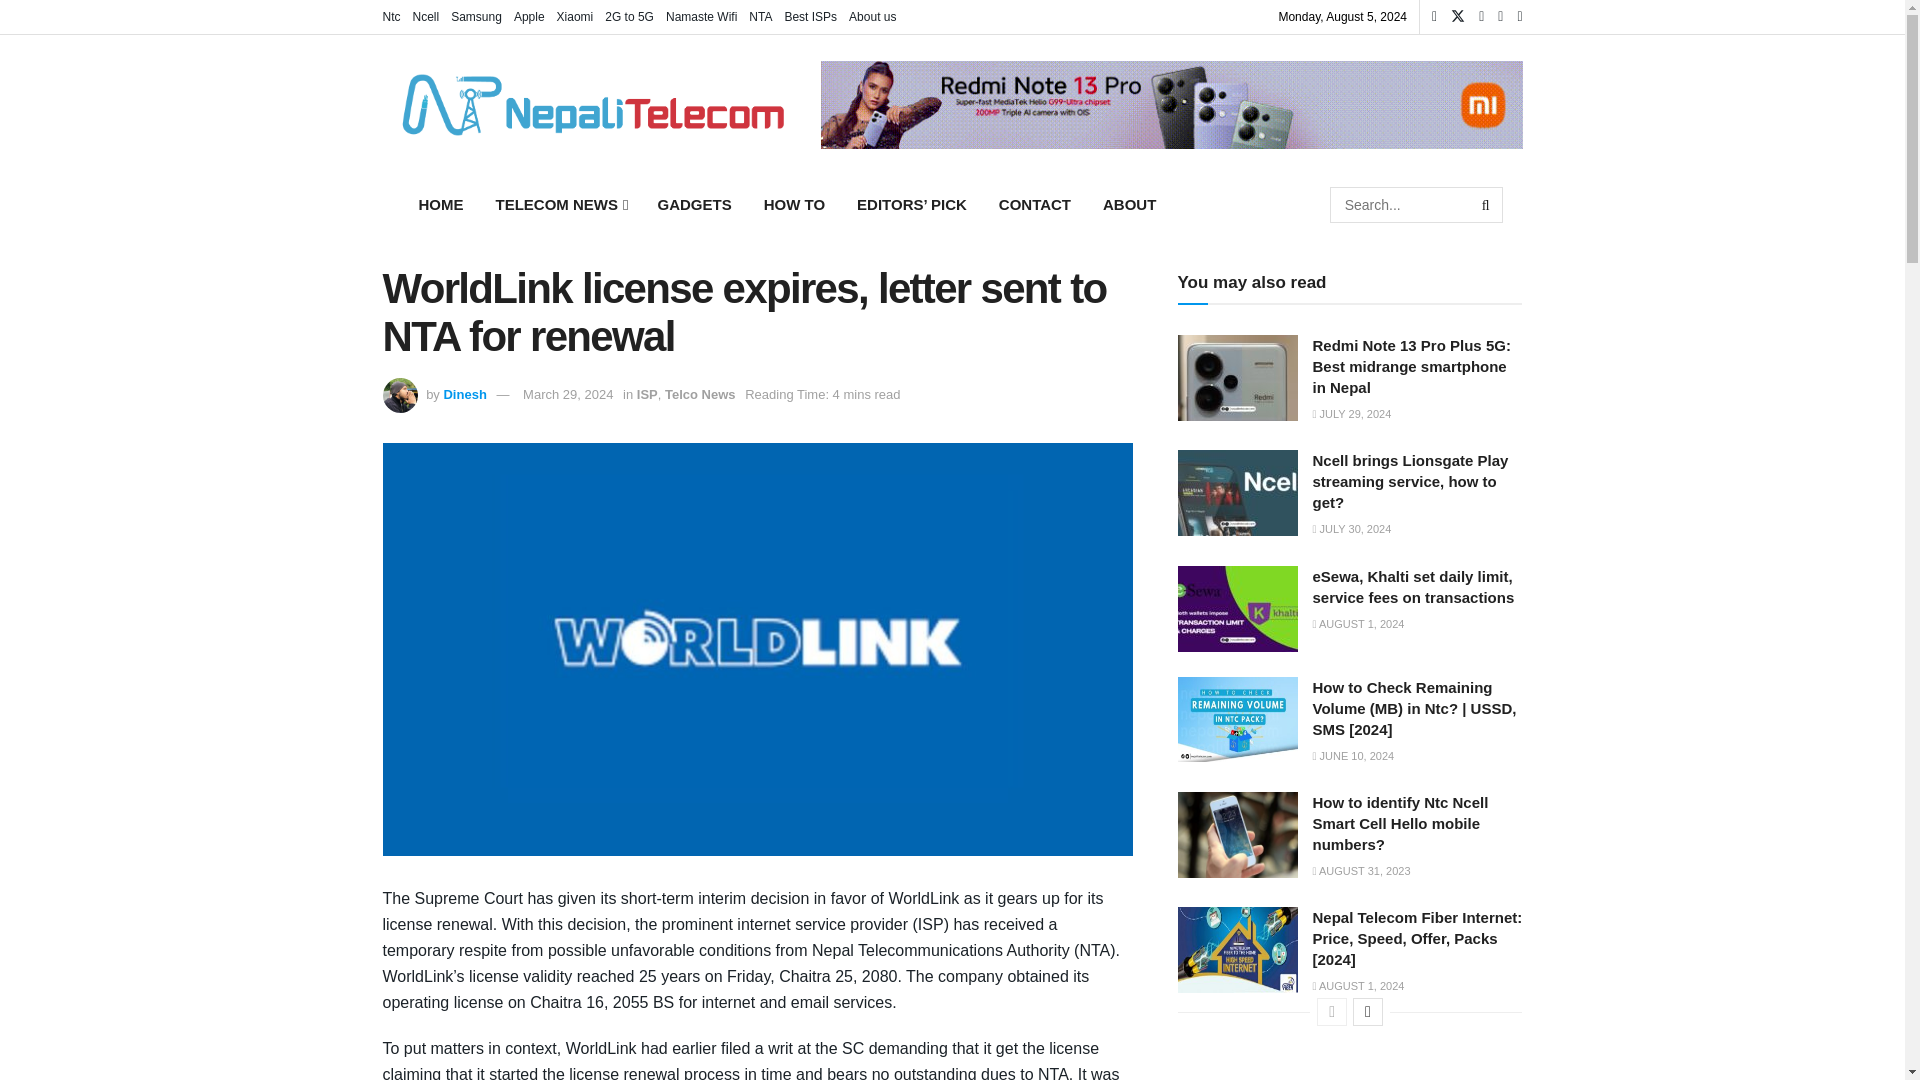 The image size is (1920, 1080). What do you see at coordinates (476, 16) in the screenshot?
I see `Samsung` at bounding box center [476, 16].